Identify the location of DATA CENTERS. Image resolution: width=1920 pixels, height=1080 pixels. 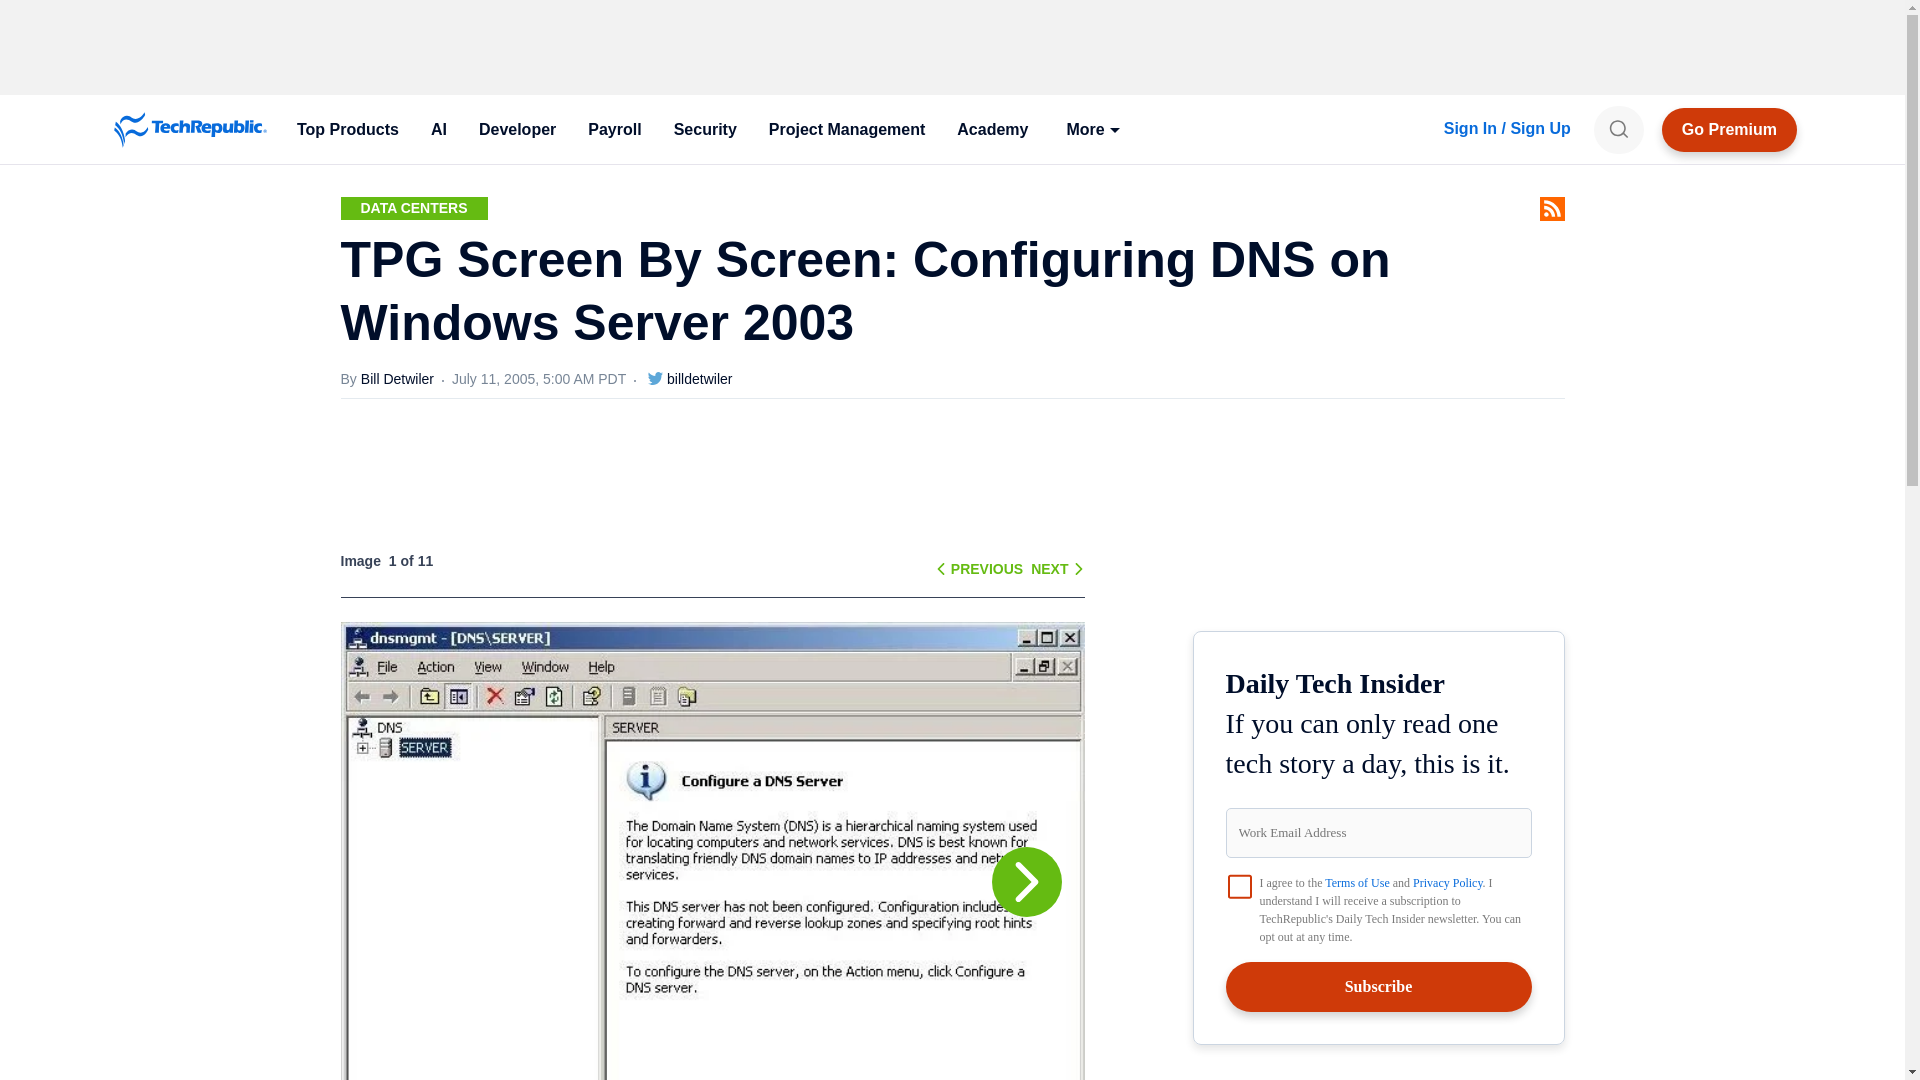
(413, 208).